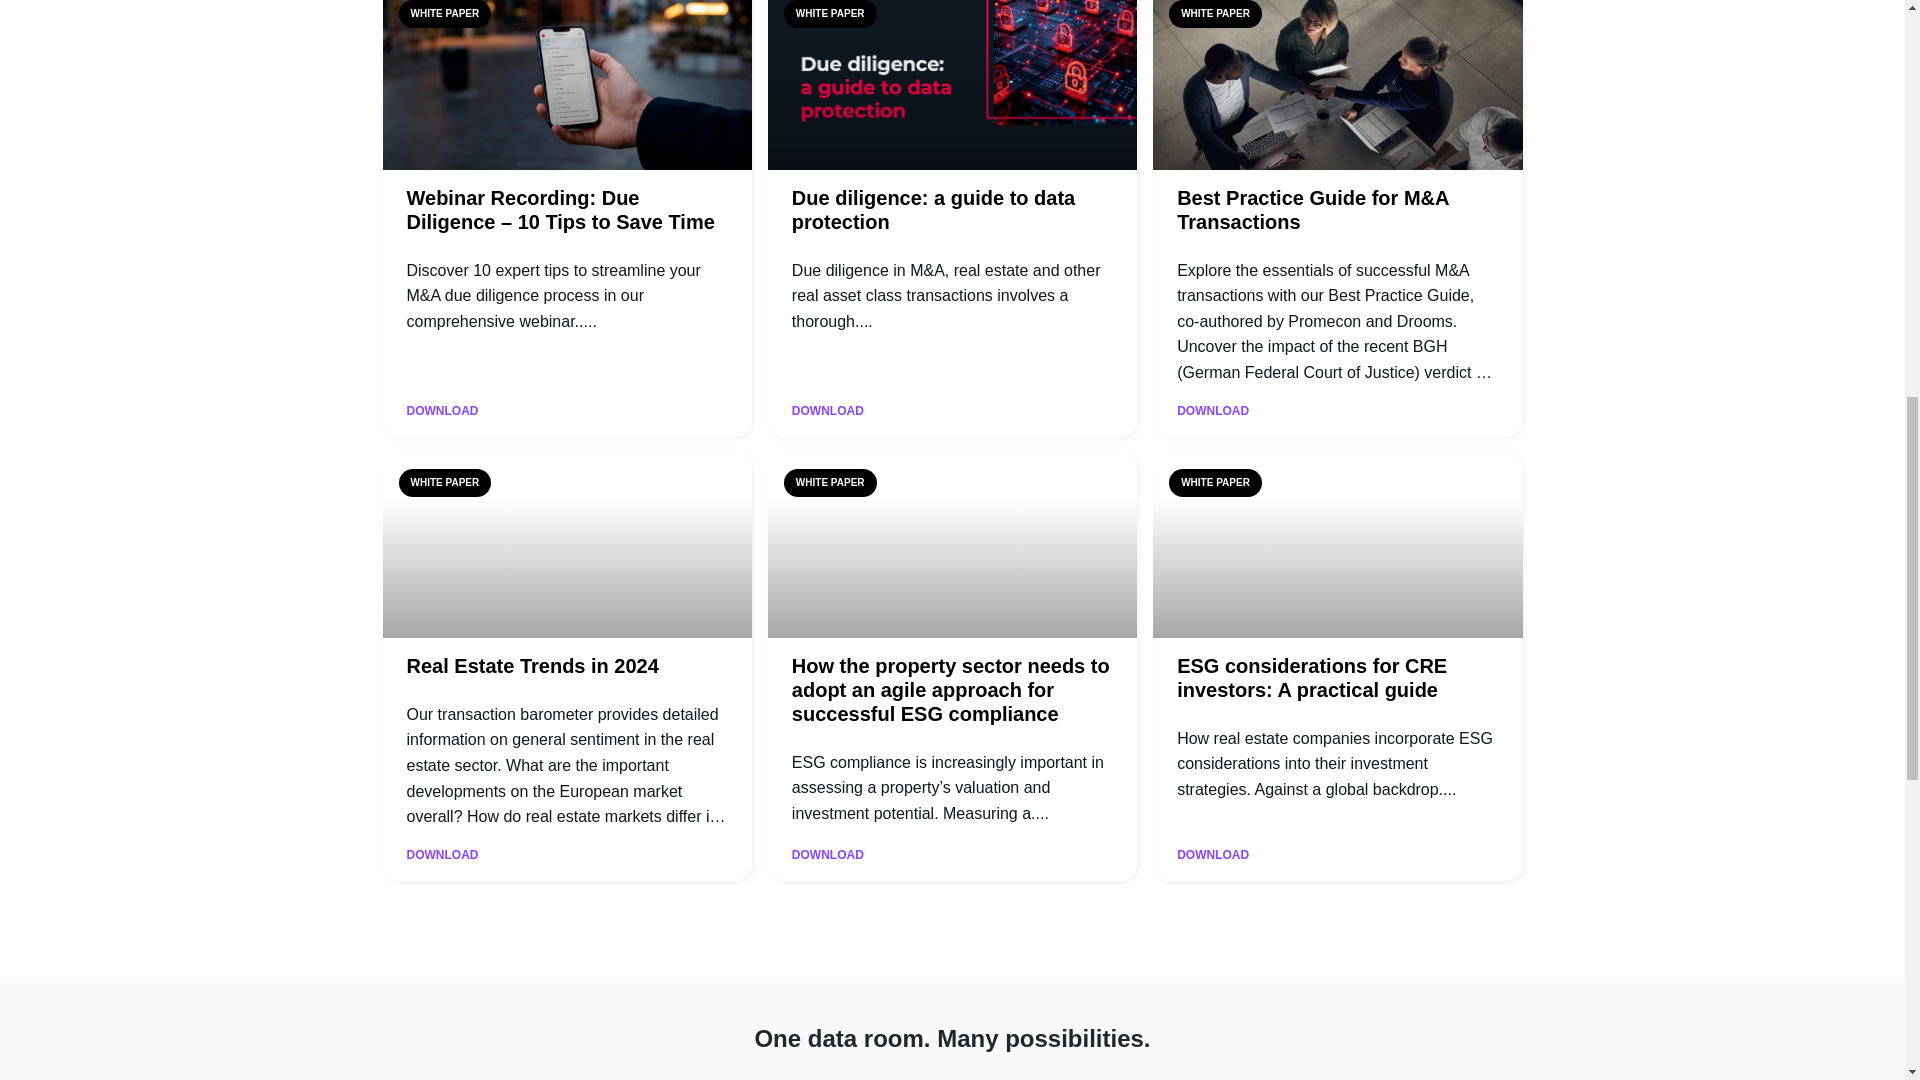 The height and width of the screenshot is (1080, 1920). I want to click on Due diligence: a guide to data protection, so click(933, 210).